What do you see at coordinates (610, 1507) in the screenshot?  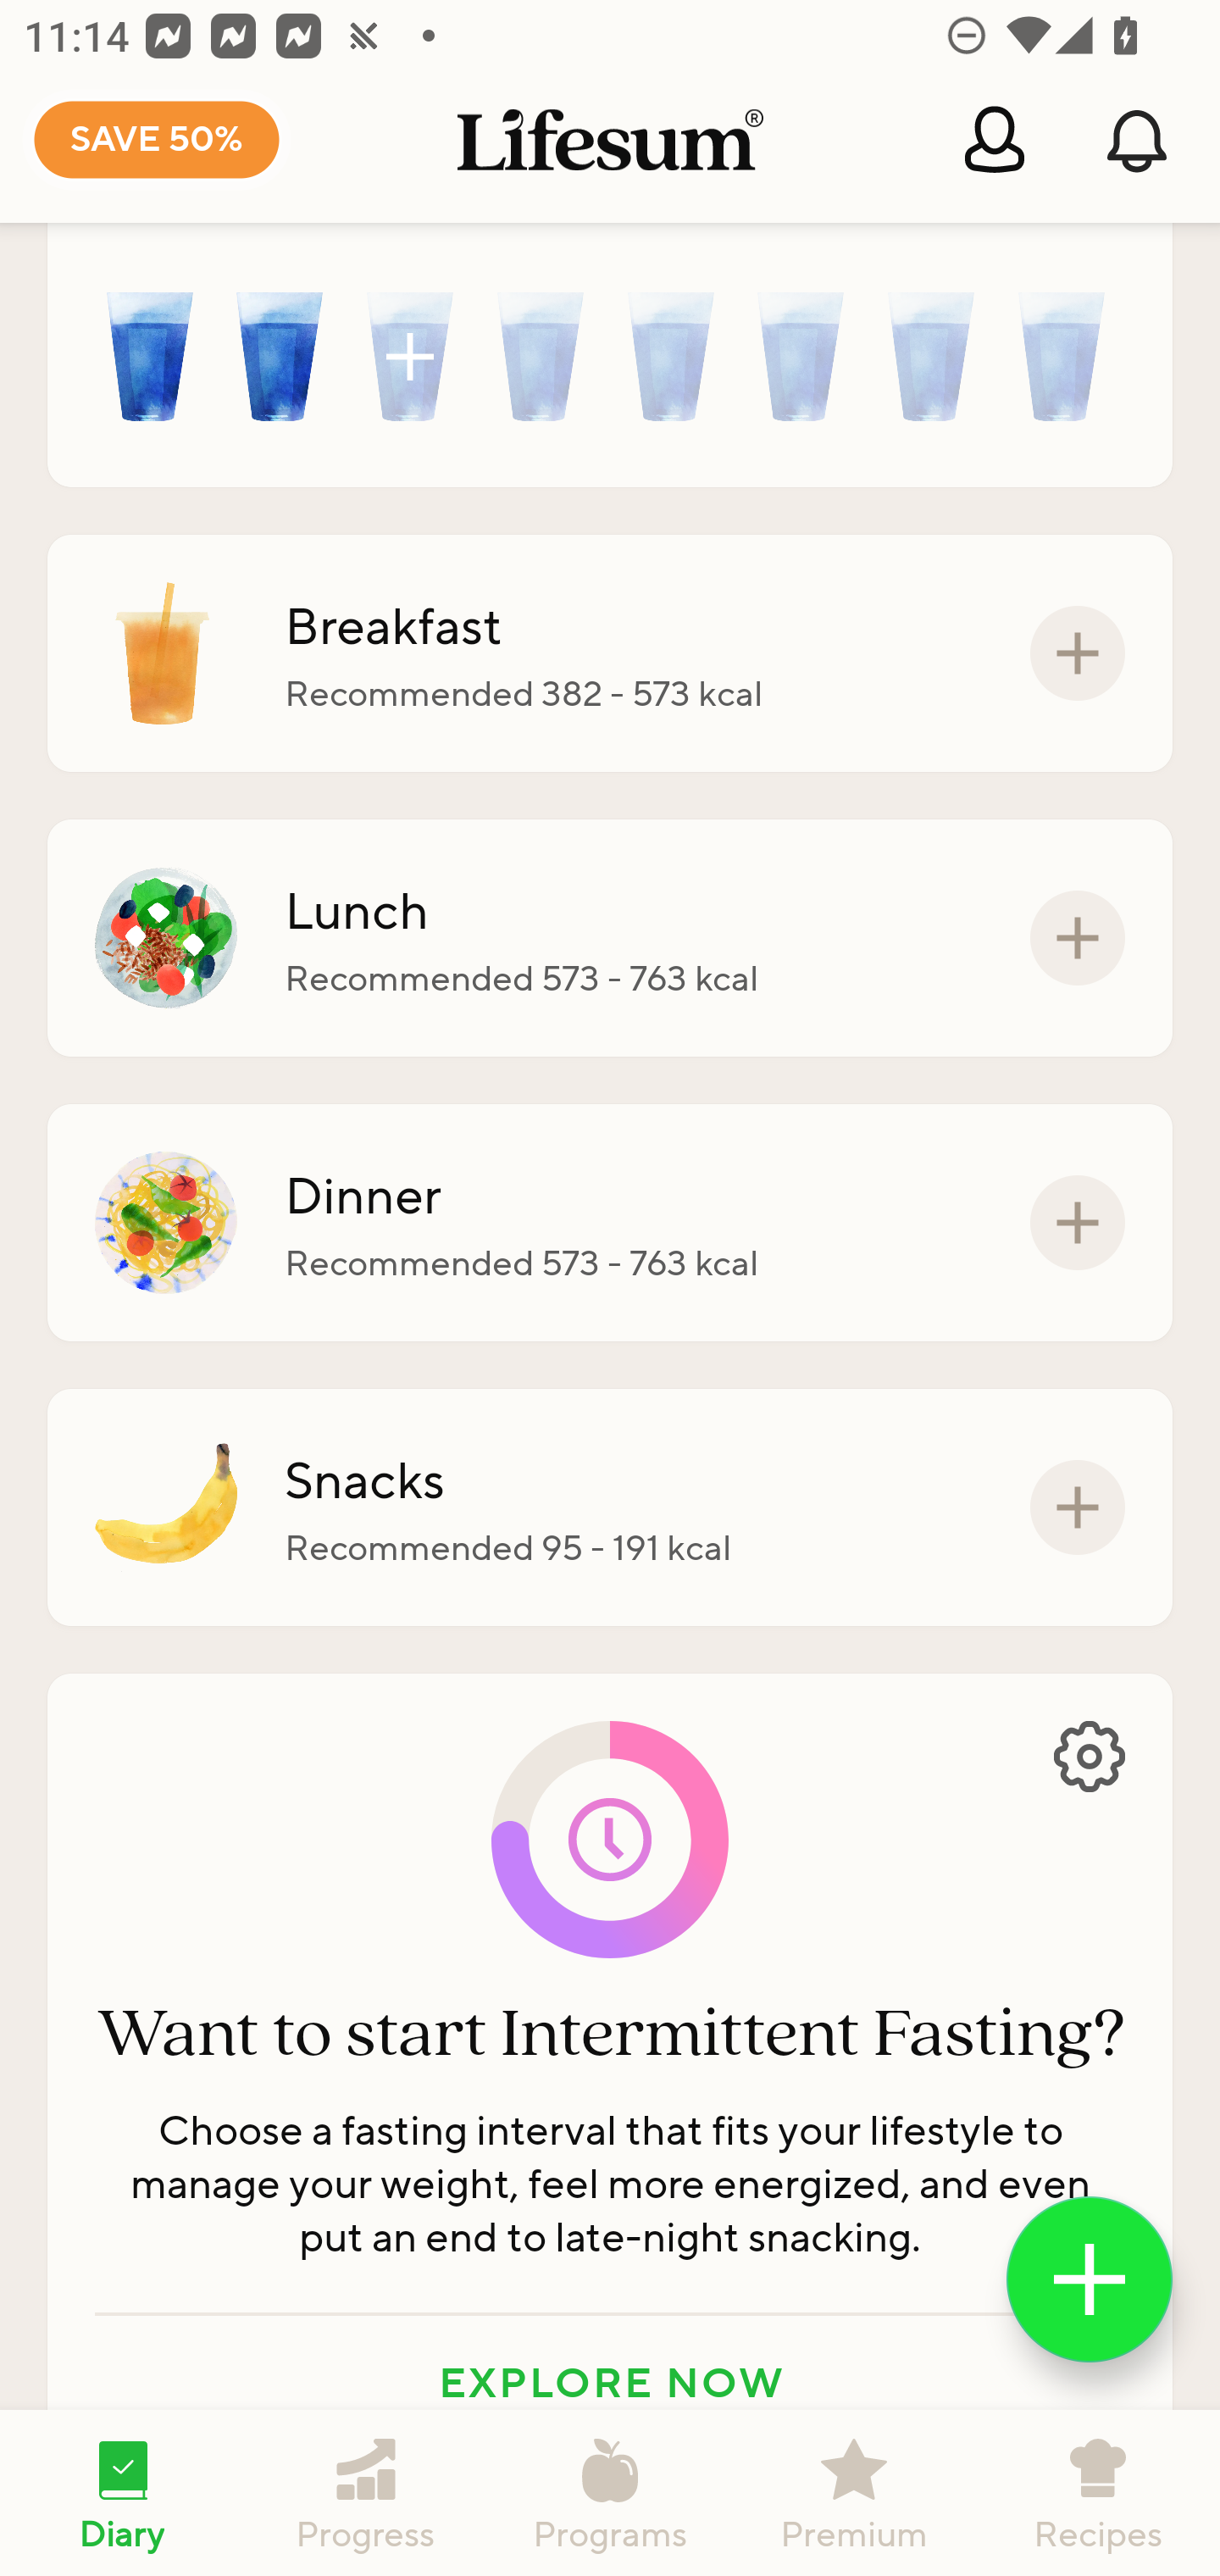 I see `Snacks Recommended 95 - 191 kcal` at bounding box center [610, 1507].